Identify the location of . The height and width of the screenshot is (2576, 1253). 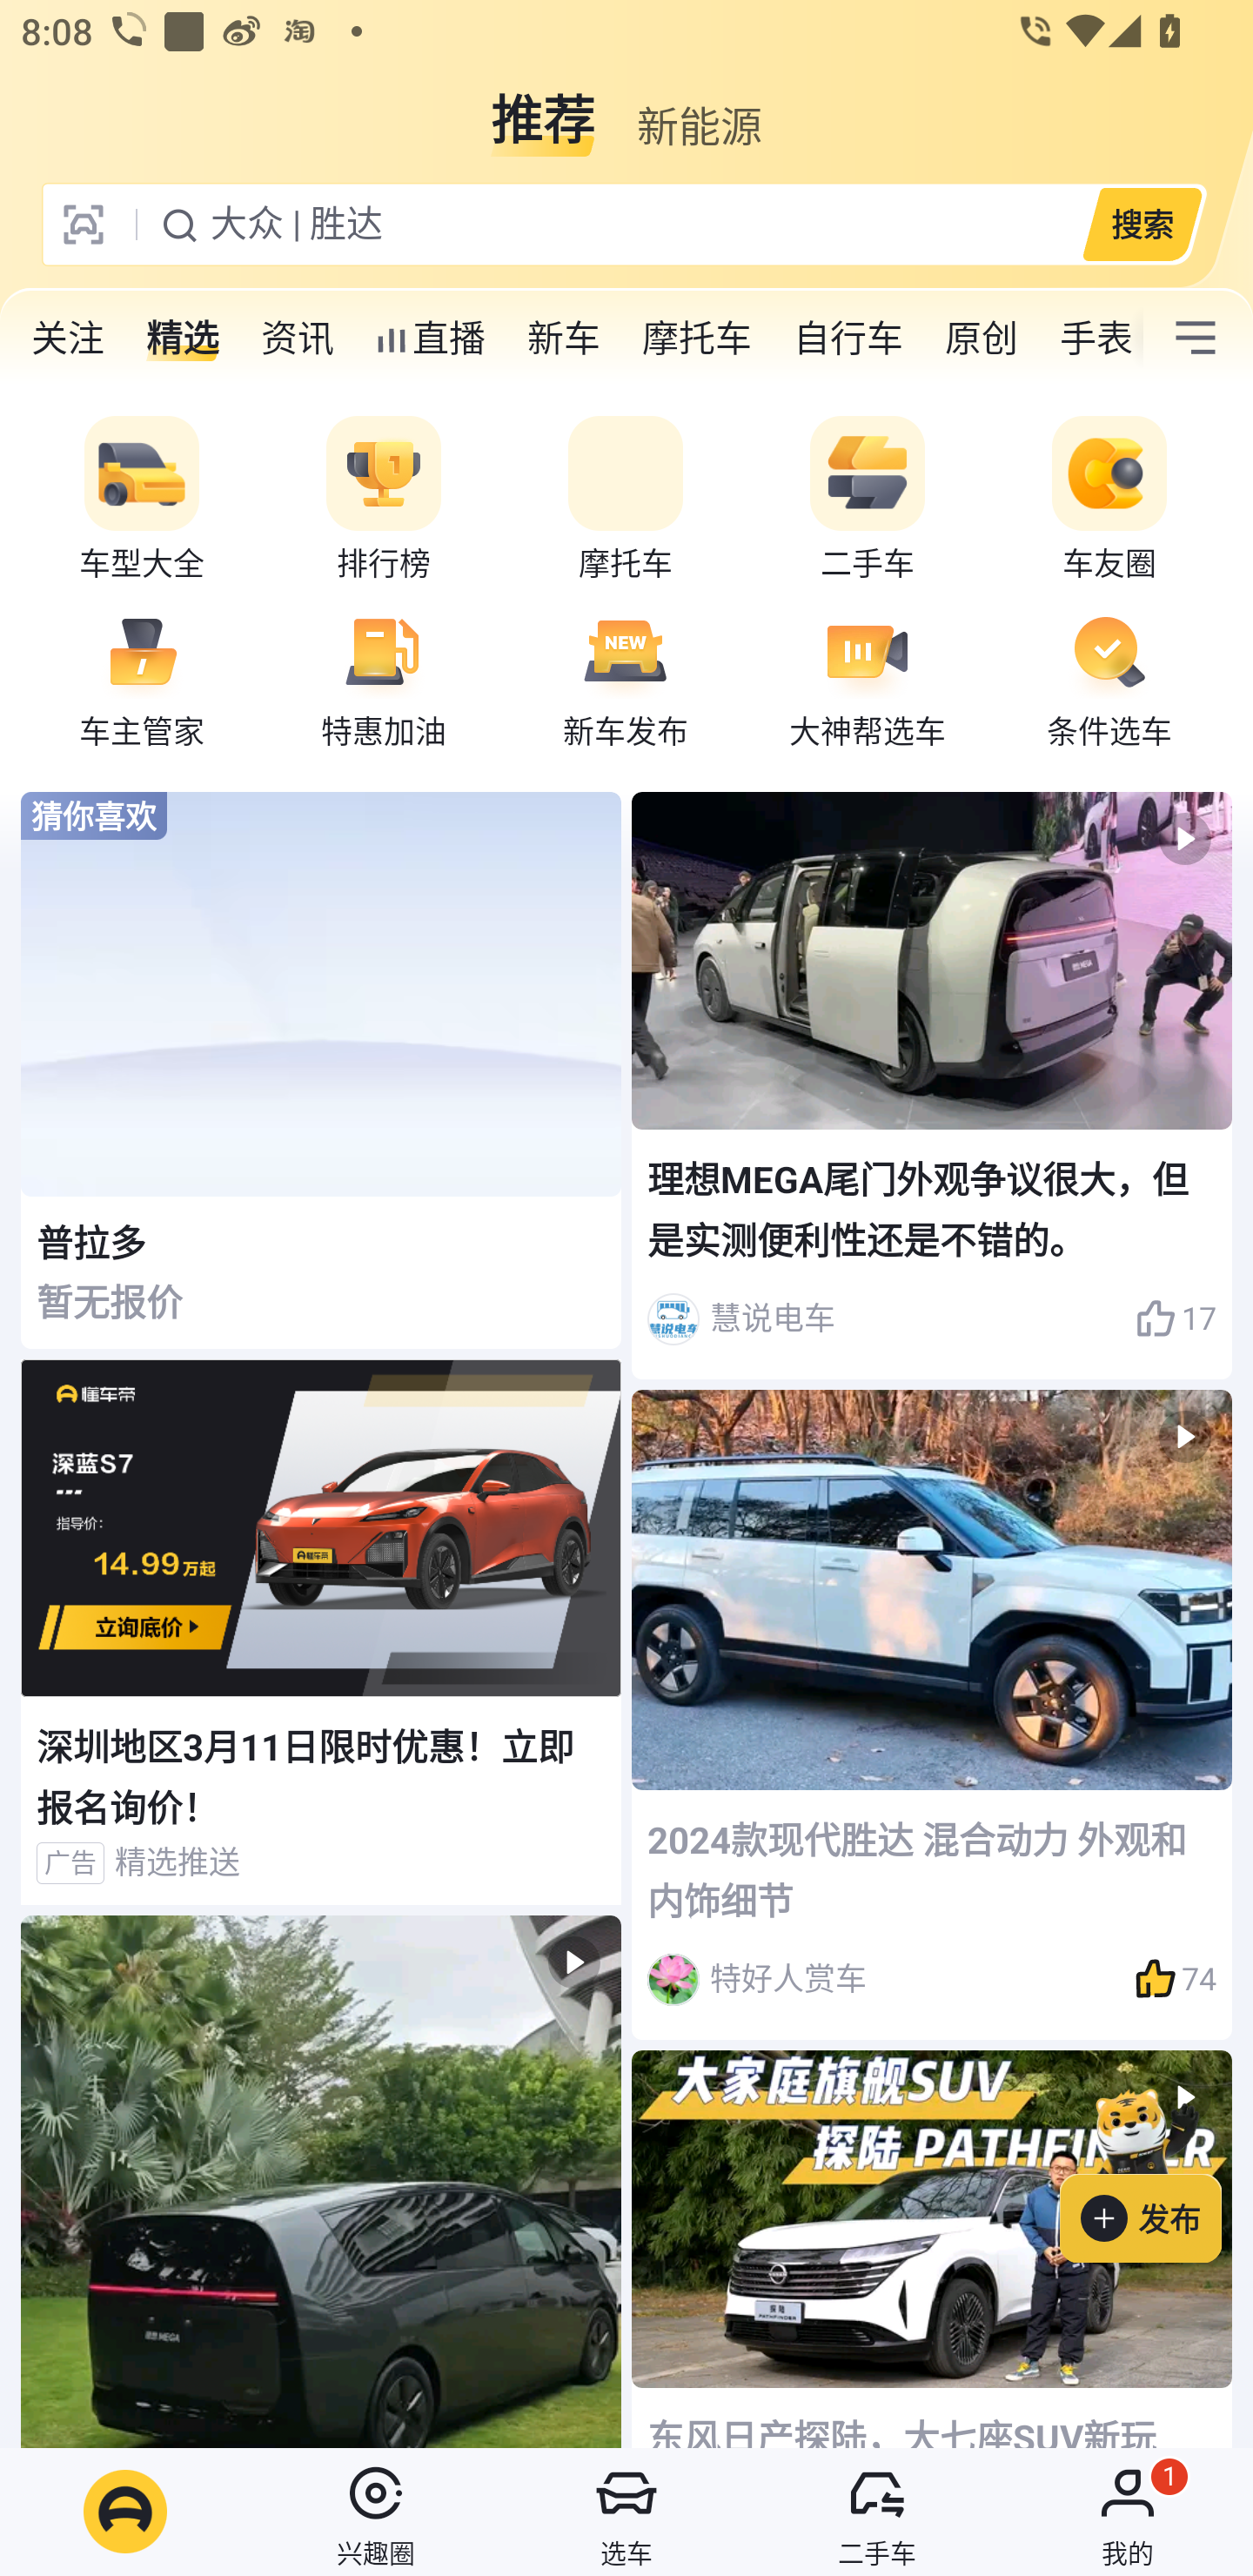
(321, 2182).